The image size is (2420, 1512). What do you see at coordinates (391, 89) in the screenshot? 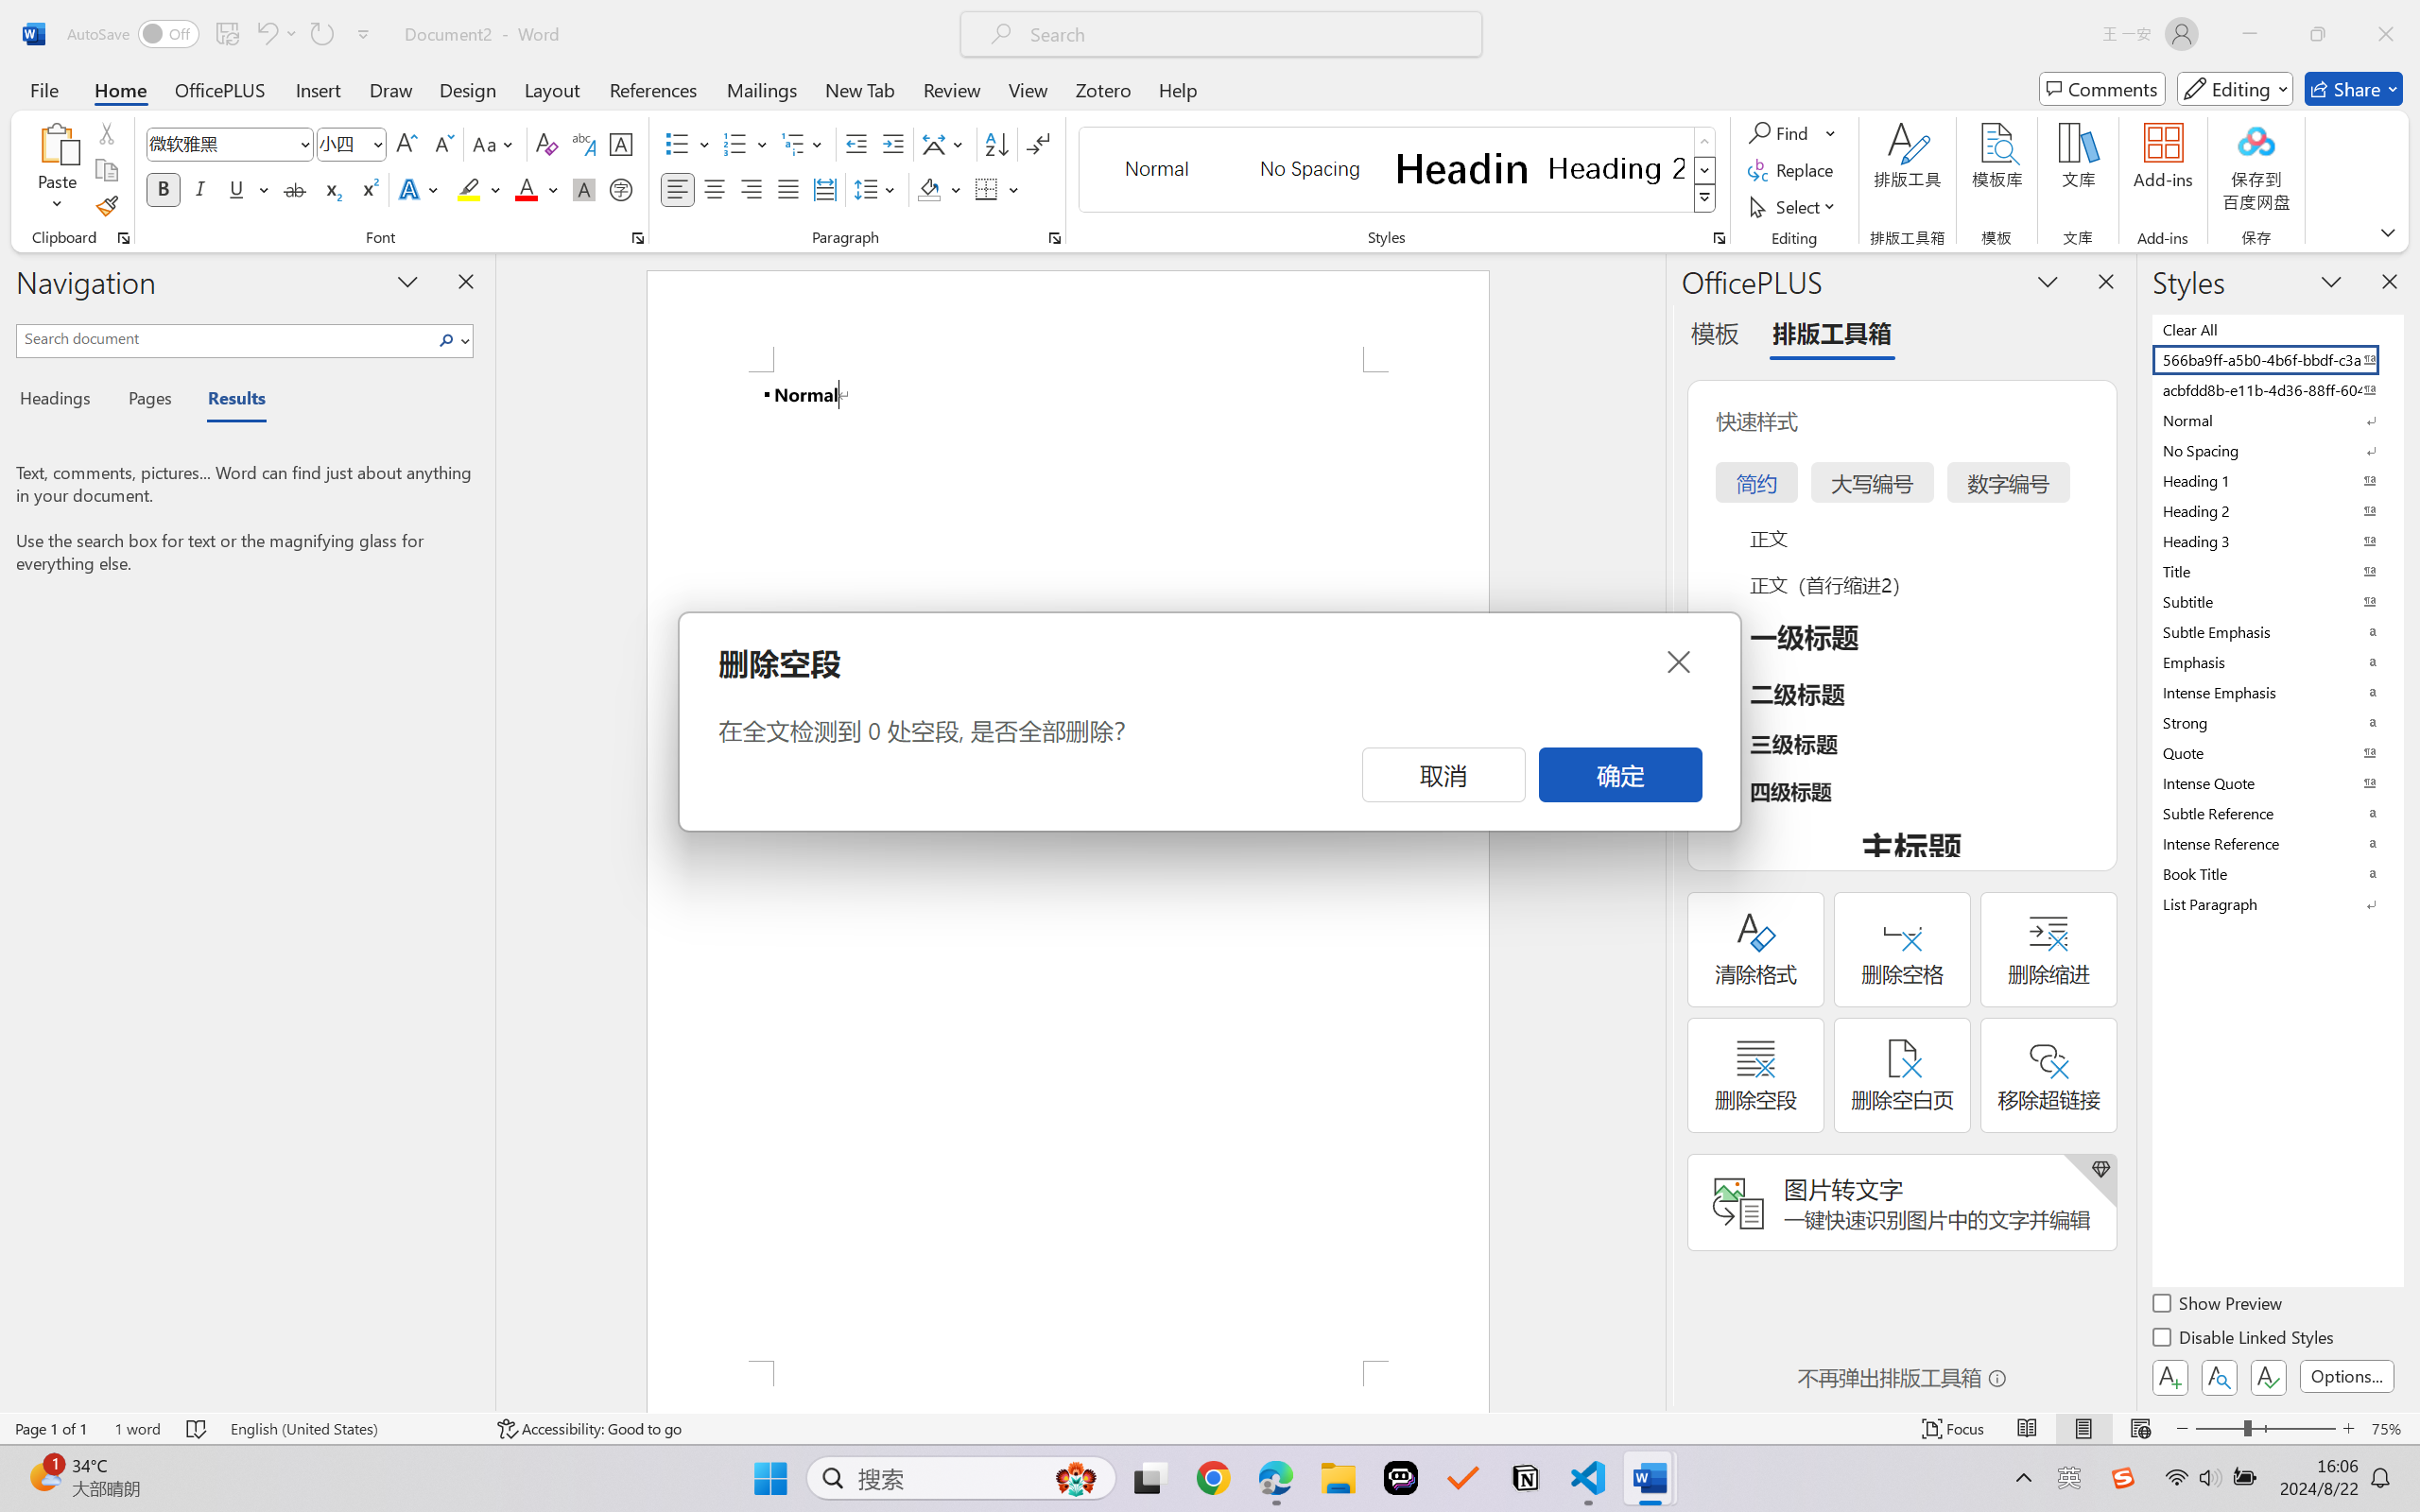
I see `Draw` at bounding box center [391, 89].